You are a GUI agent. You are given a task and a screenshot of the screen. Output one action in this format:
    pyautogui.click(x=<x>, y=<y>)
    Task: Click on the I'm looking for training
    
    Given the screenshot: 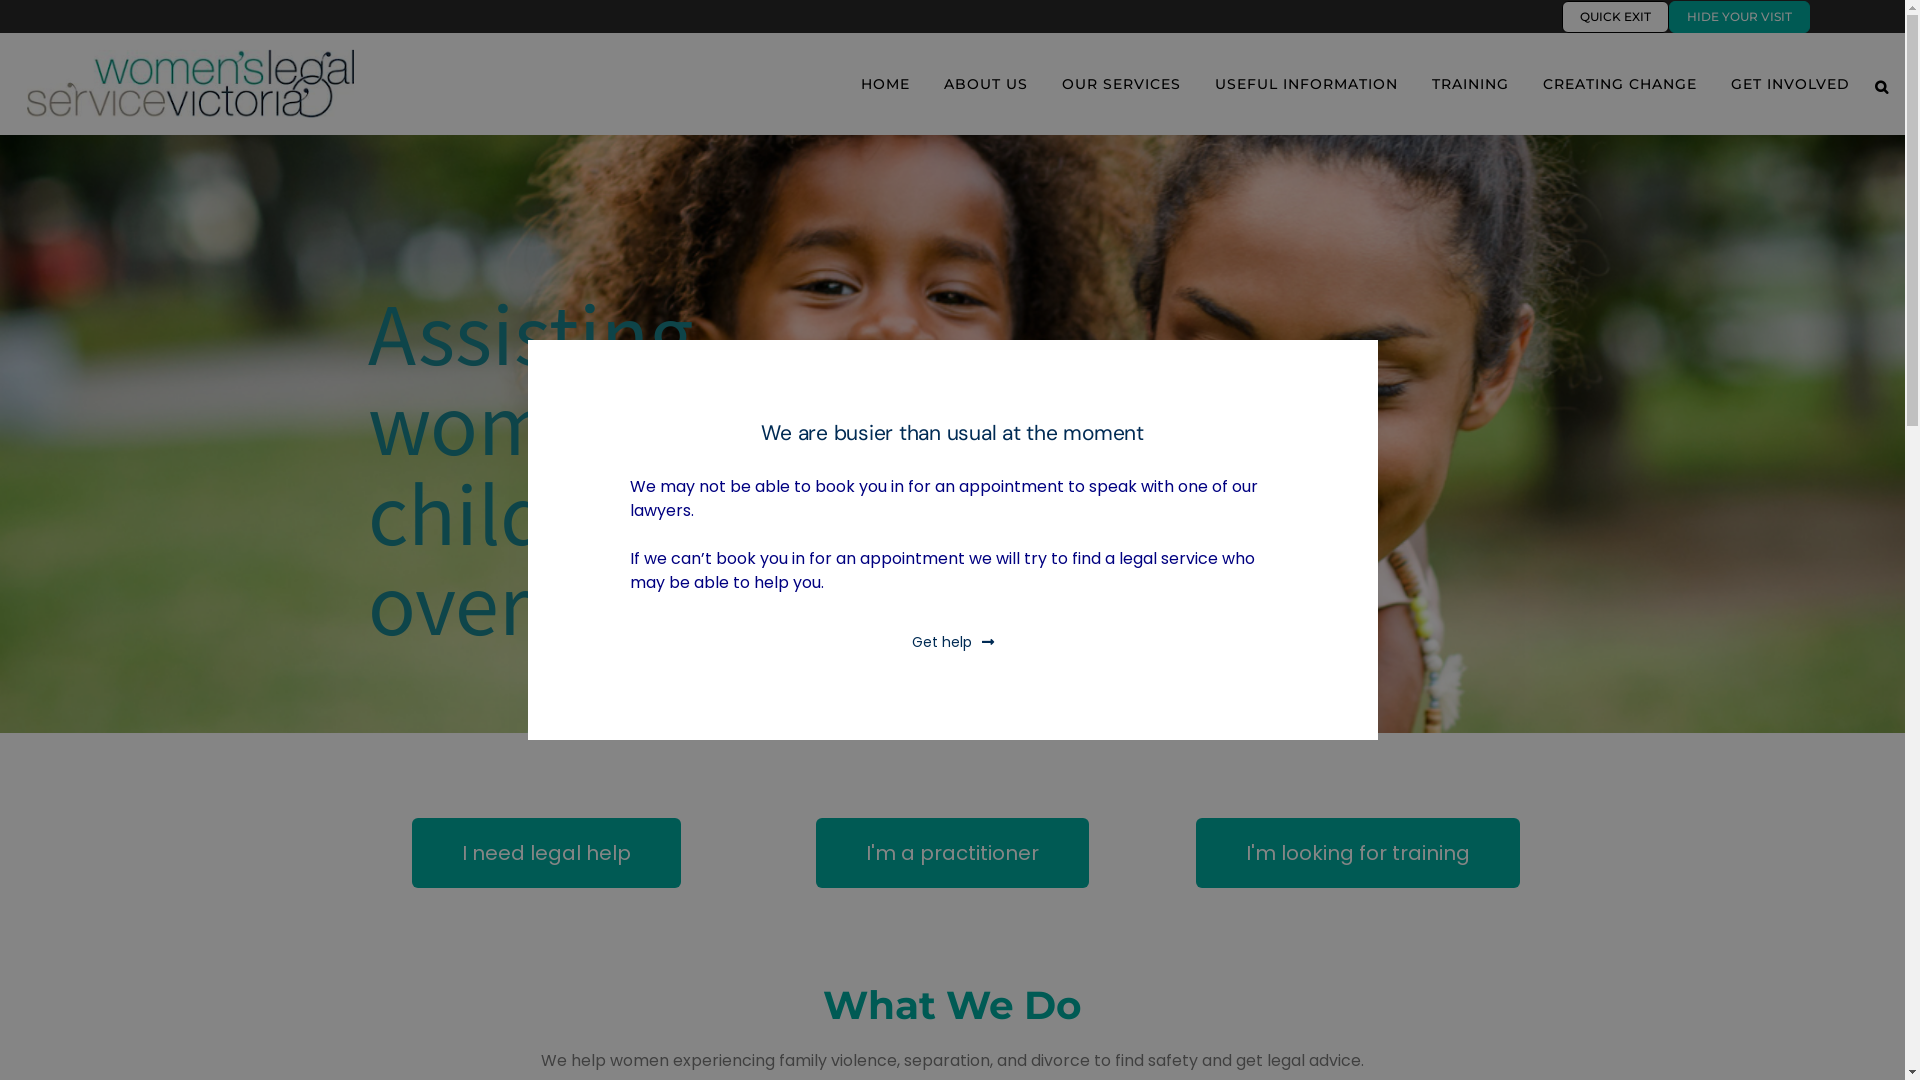 What is the action you would take?
    pyautogui.click(x=1358, y=853)
    